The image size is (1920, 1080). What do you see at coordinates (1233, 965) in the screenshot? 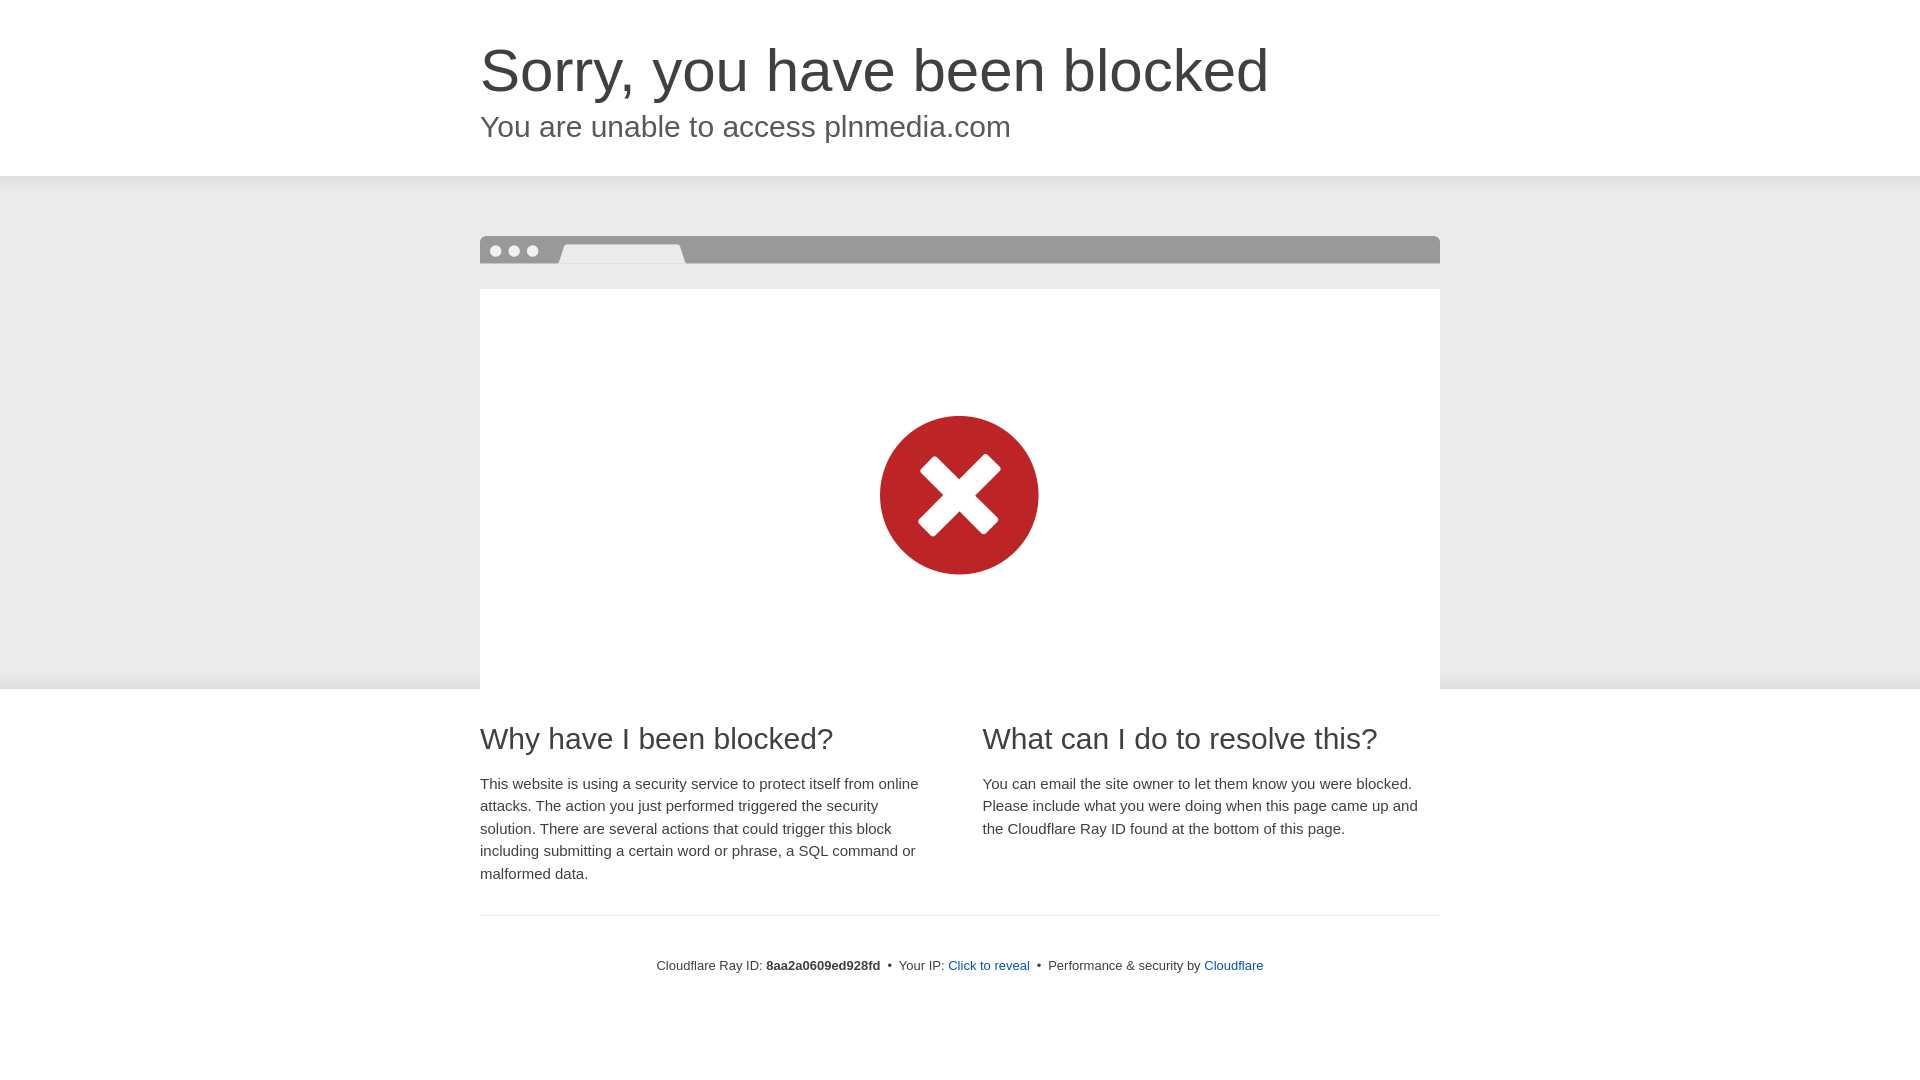
I see `Cloudflare` at bounding box center [1233, 965].